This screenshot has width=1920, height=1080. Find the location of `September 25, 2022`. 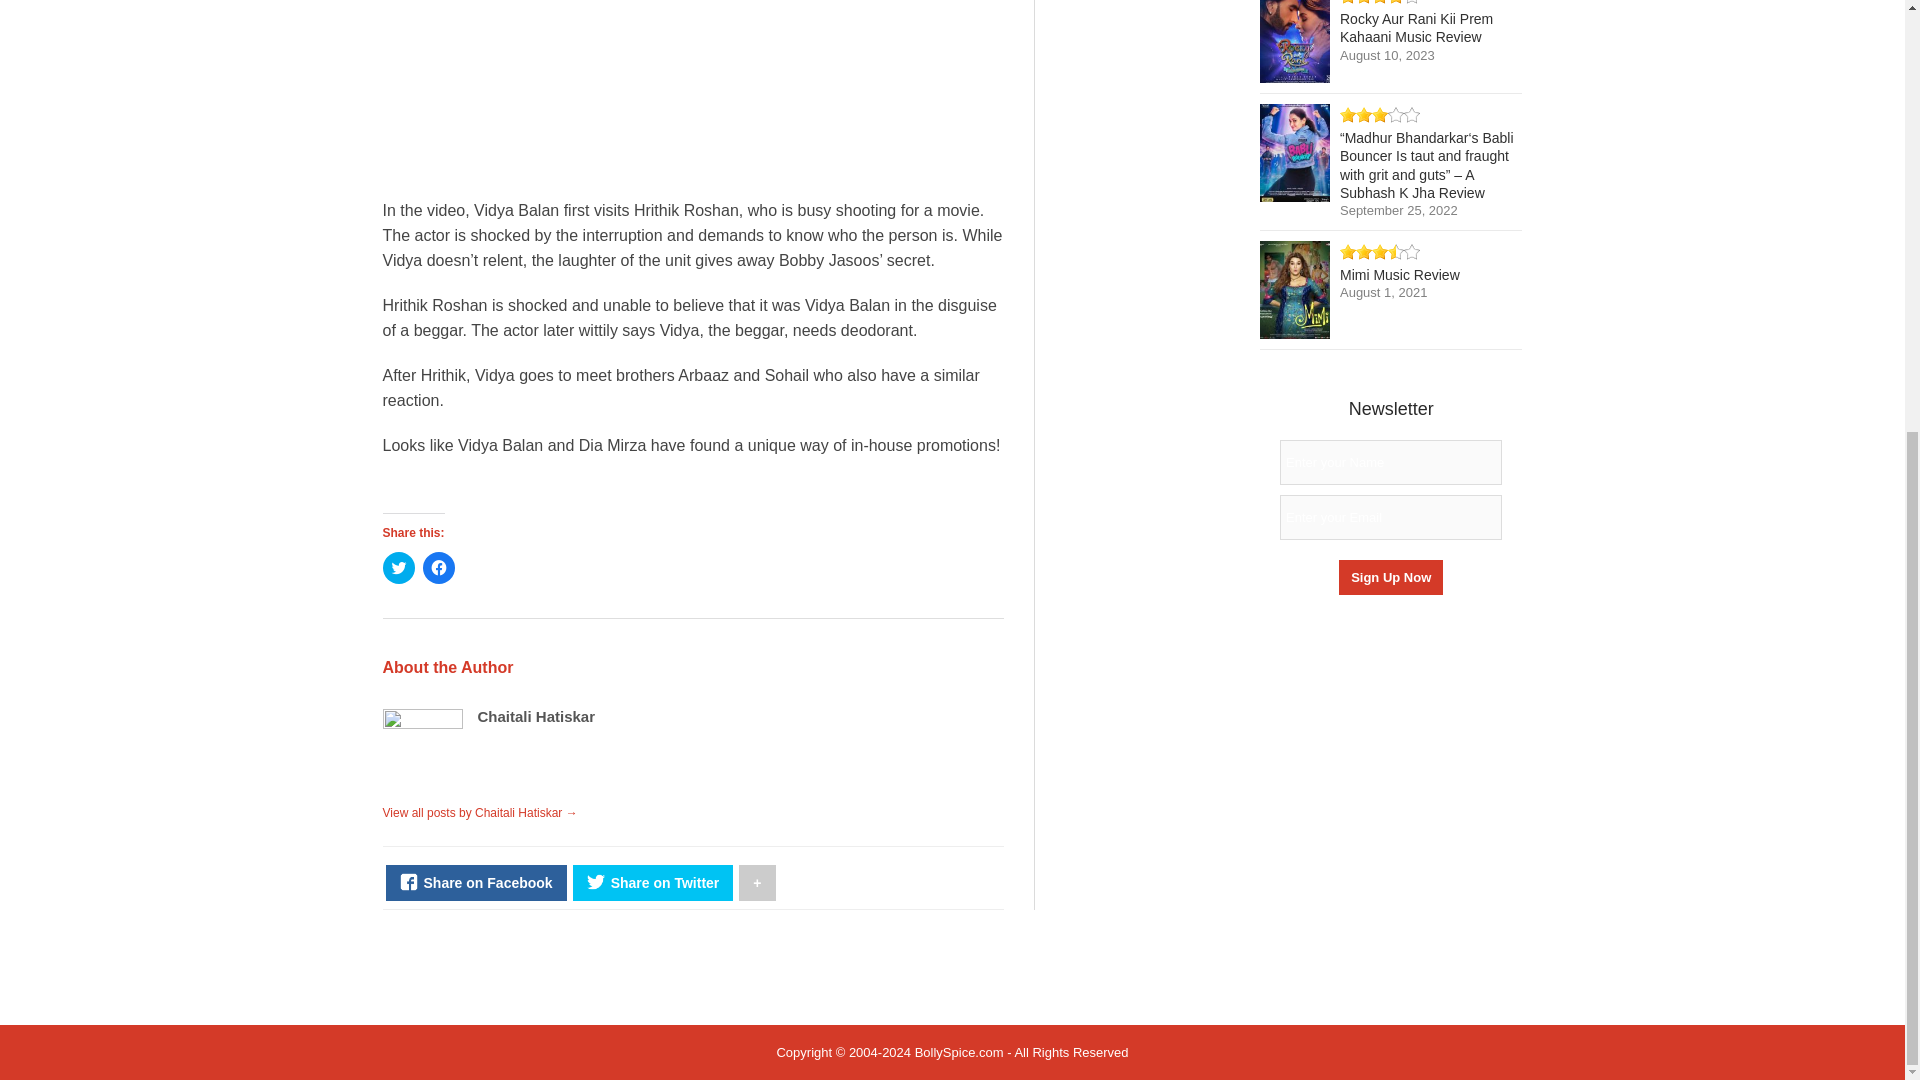

September 25, 2022 is located at coordinates (1398, 210).